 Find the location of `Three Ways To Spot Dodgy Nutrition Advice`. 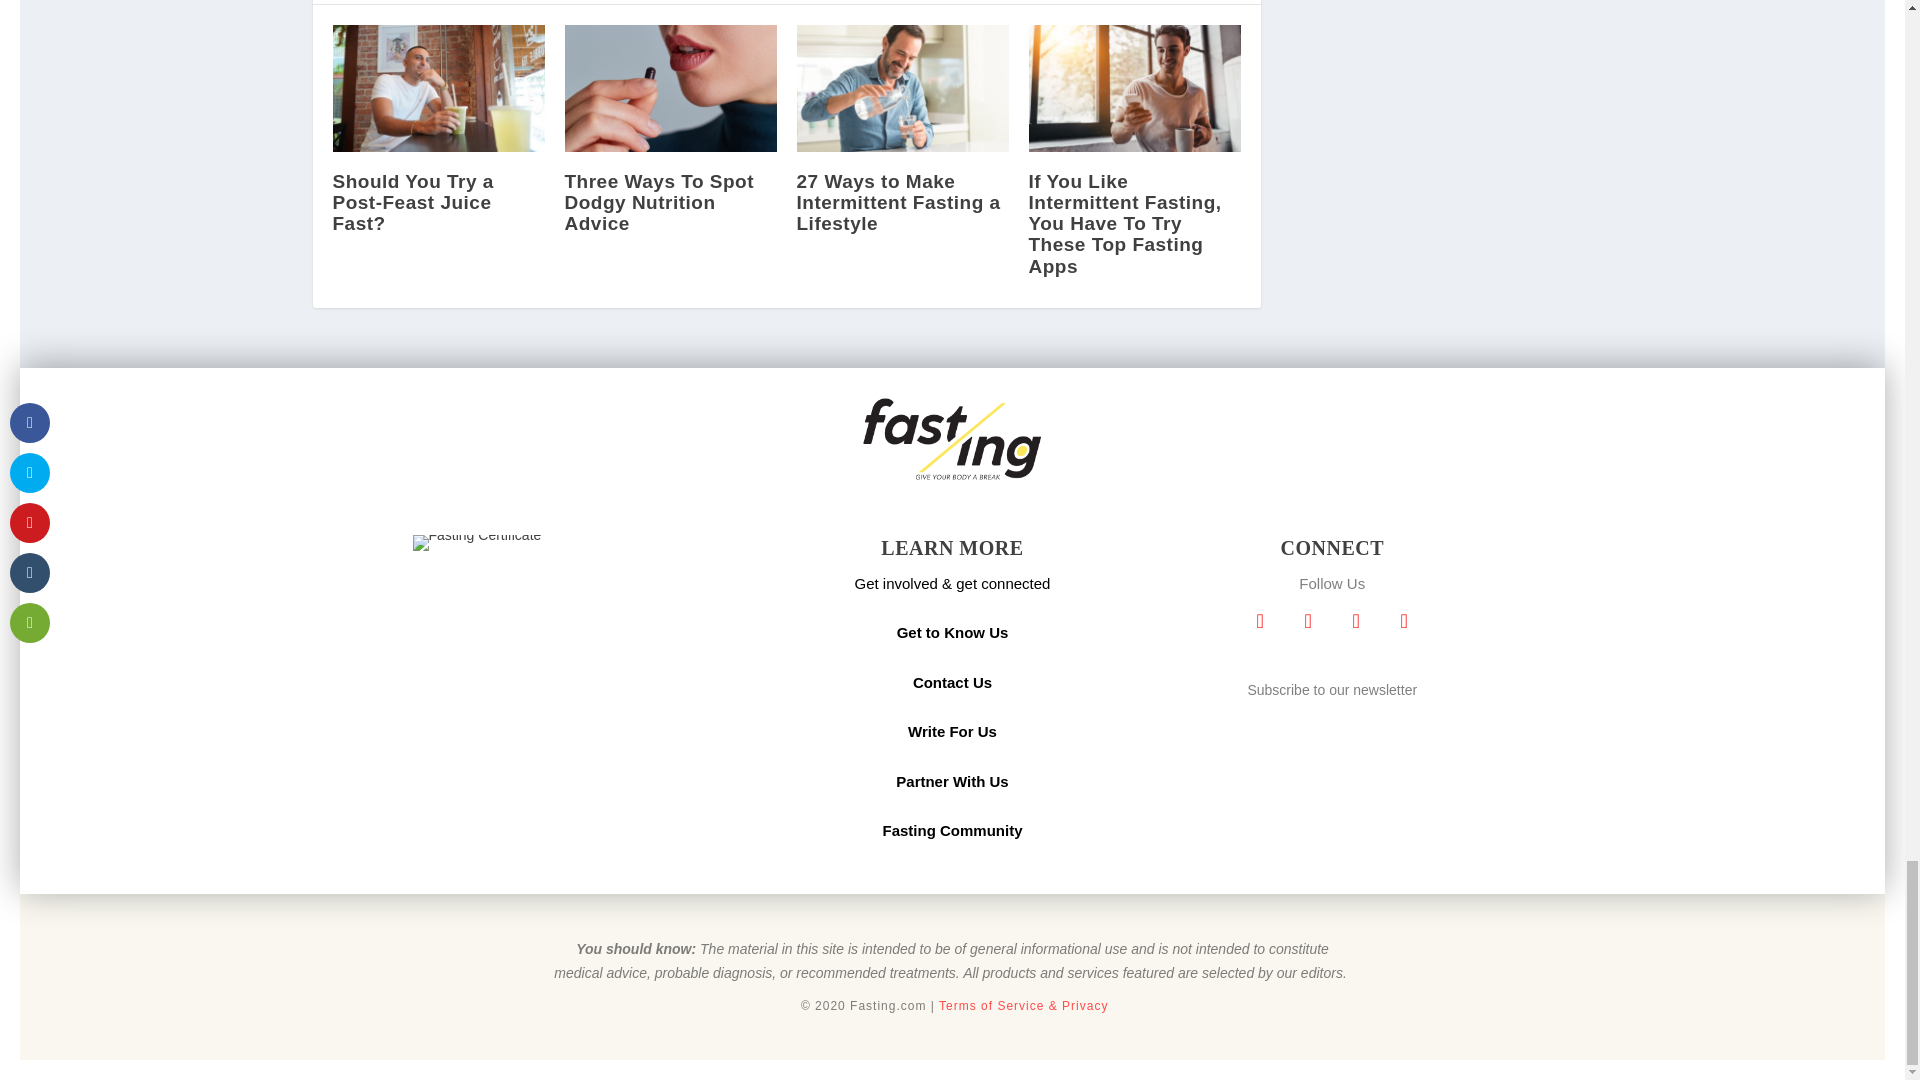

Three Ways To Spot Dodgy Nutrition Advice is located at coordinates (670, 88).